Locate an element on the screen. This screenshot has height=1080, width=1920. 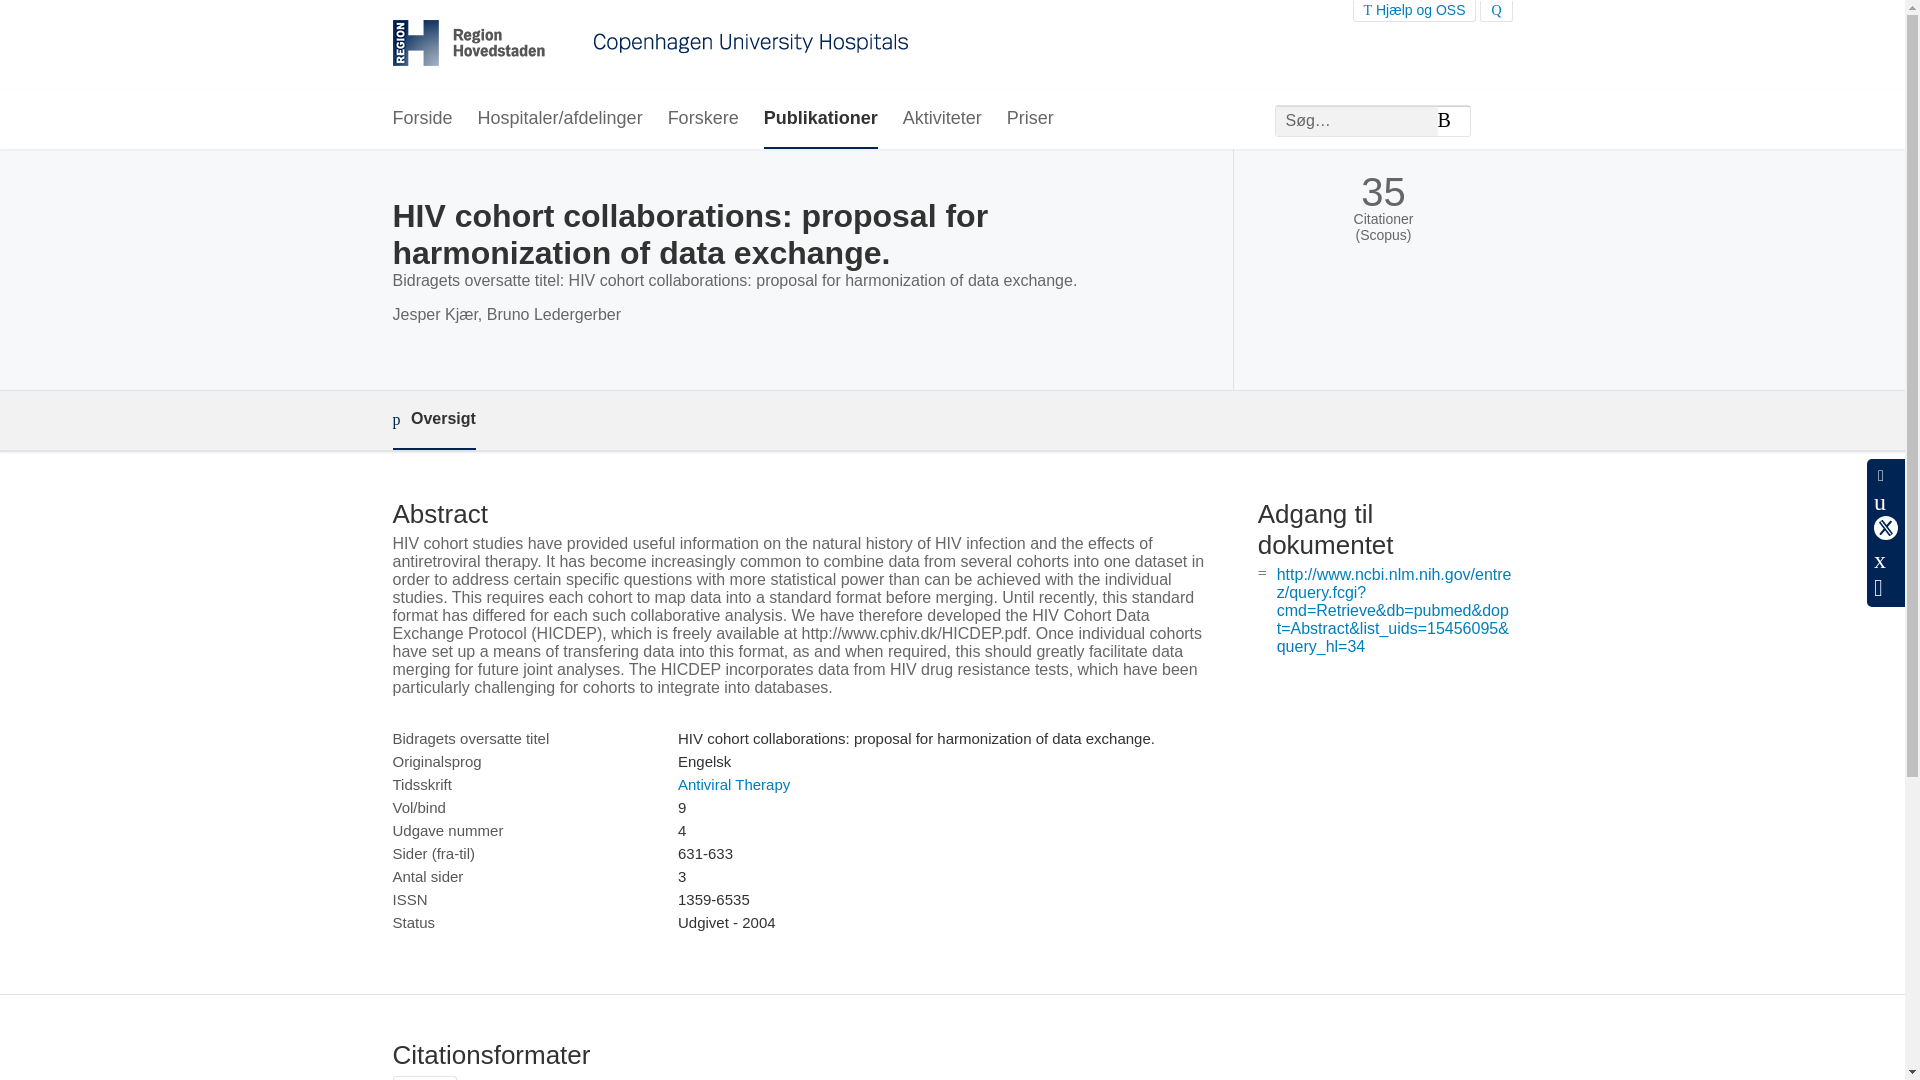
Forskere is located at coordinates (704, 119).